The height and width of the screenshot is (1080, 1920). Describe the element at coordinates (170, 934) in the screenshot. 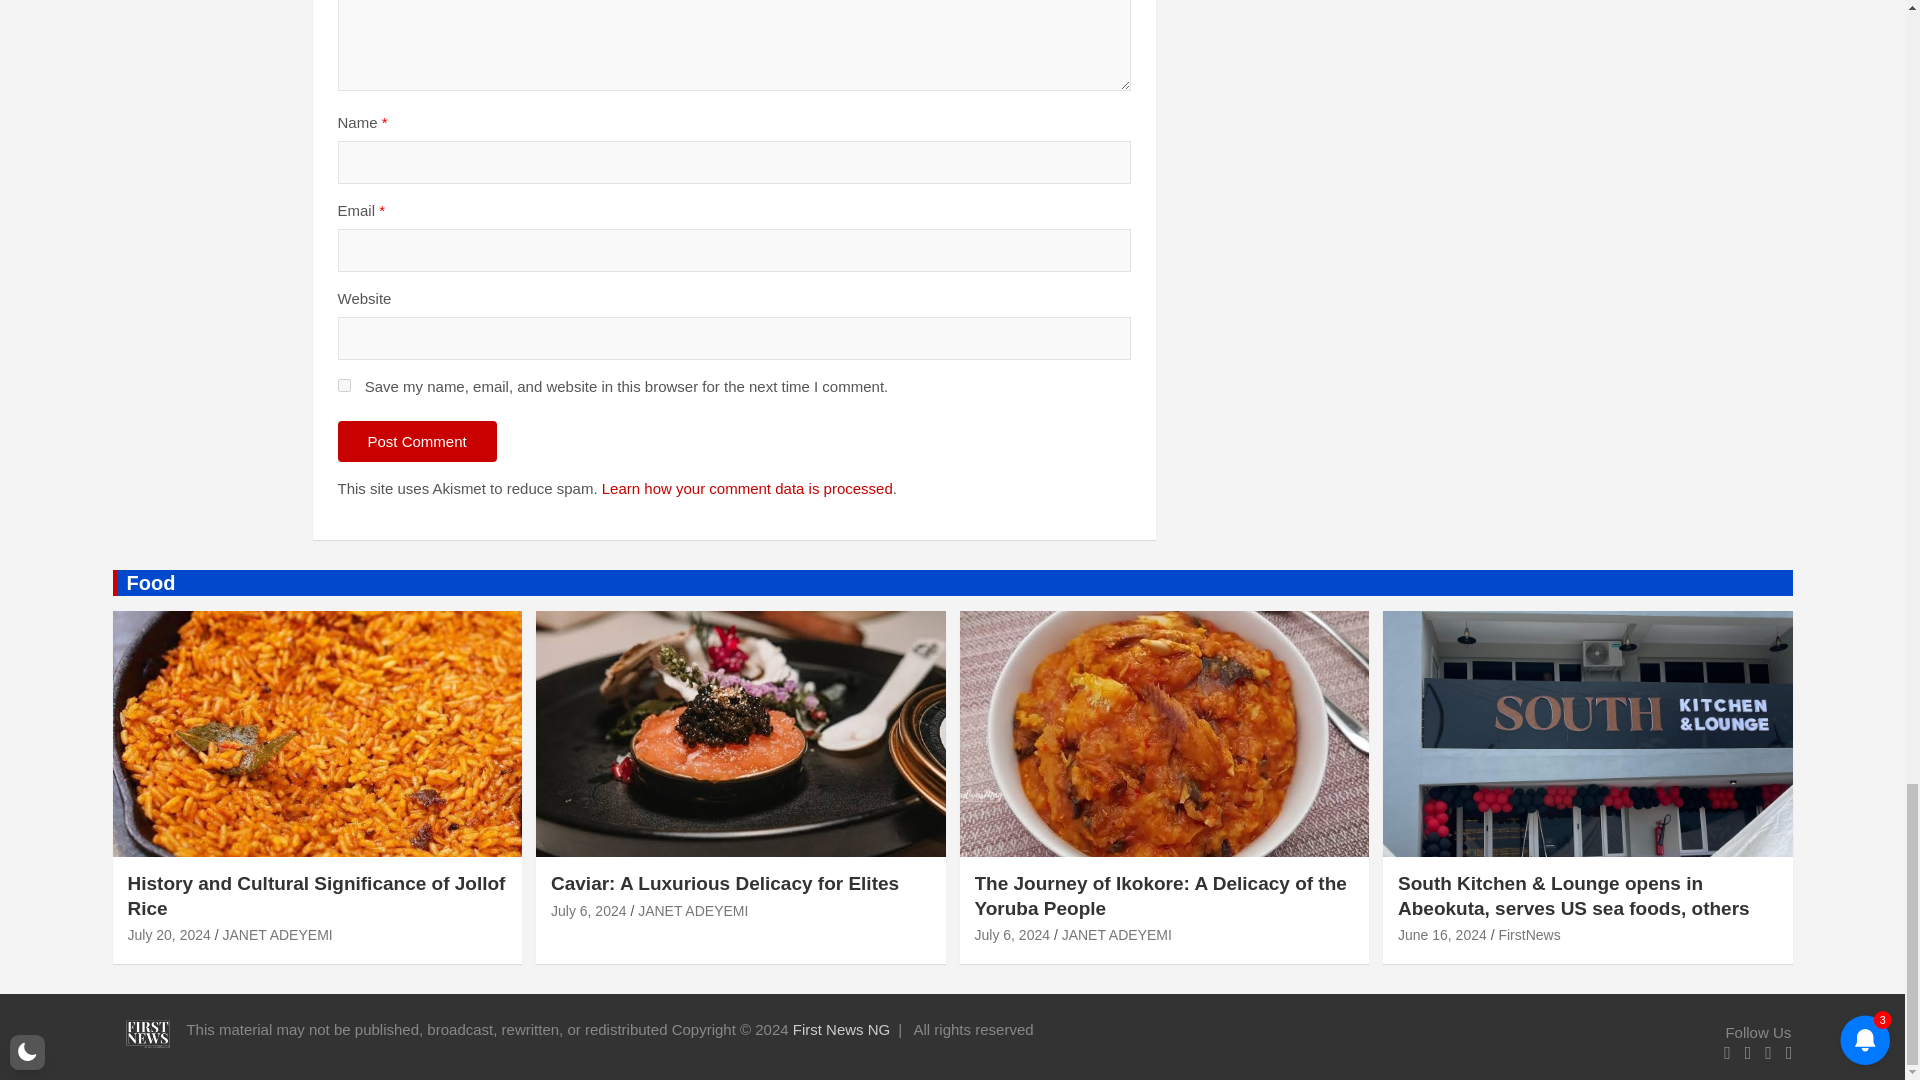

I see `History and Cultural Significance of Jollof Rice` at that location.